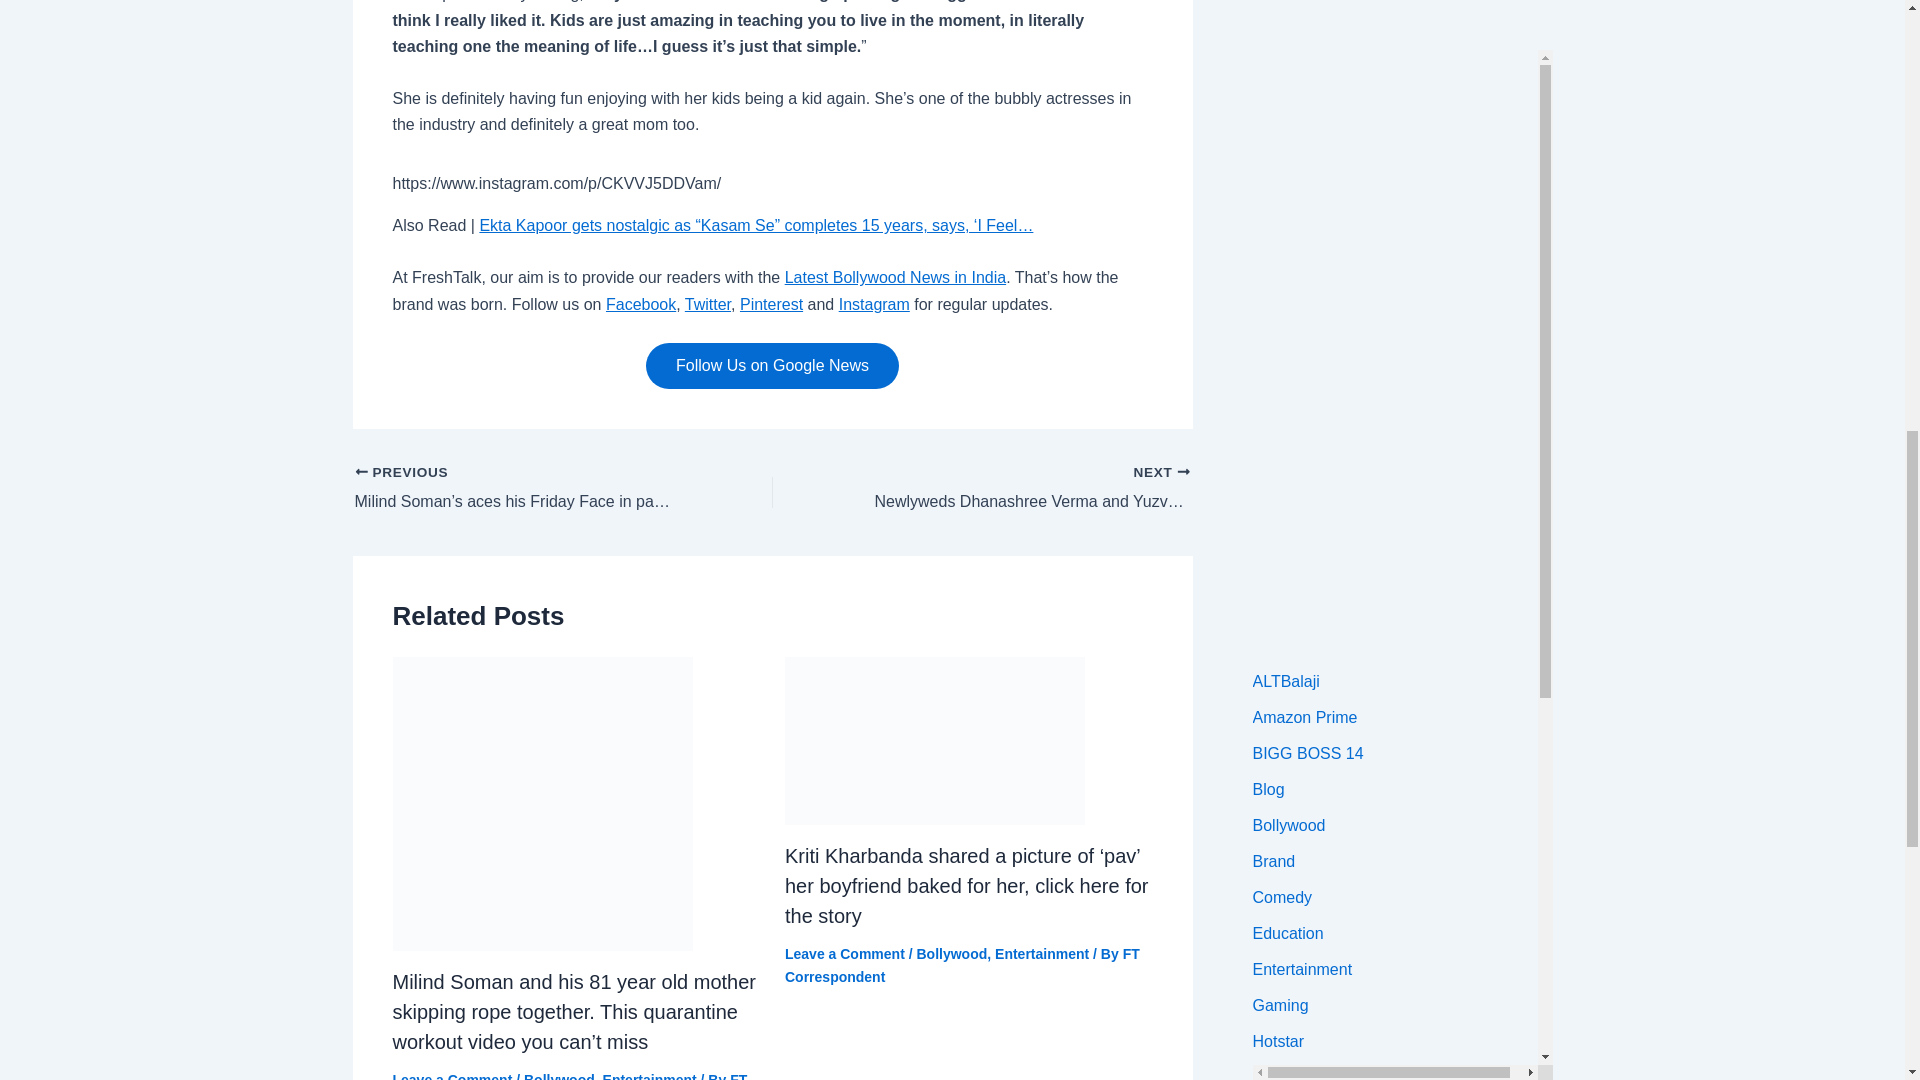 Image resolution: width=1920 pixels, height=1080 pixels. What do you see at coordinates (640, 304) in the screenshot?
I see `Facebook` at bounding box center [640, 304].